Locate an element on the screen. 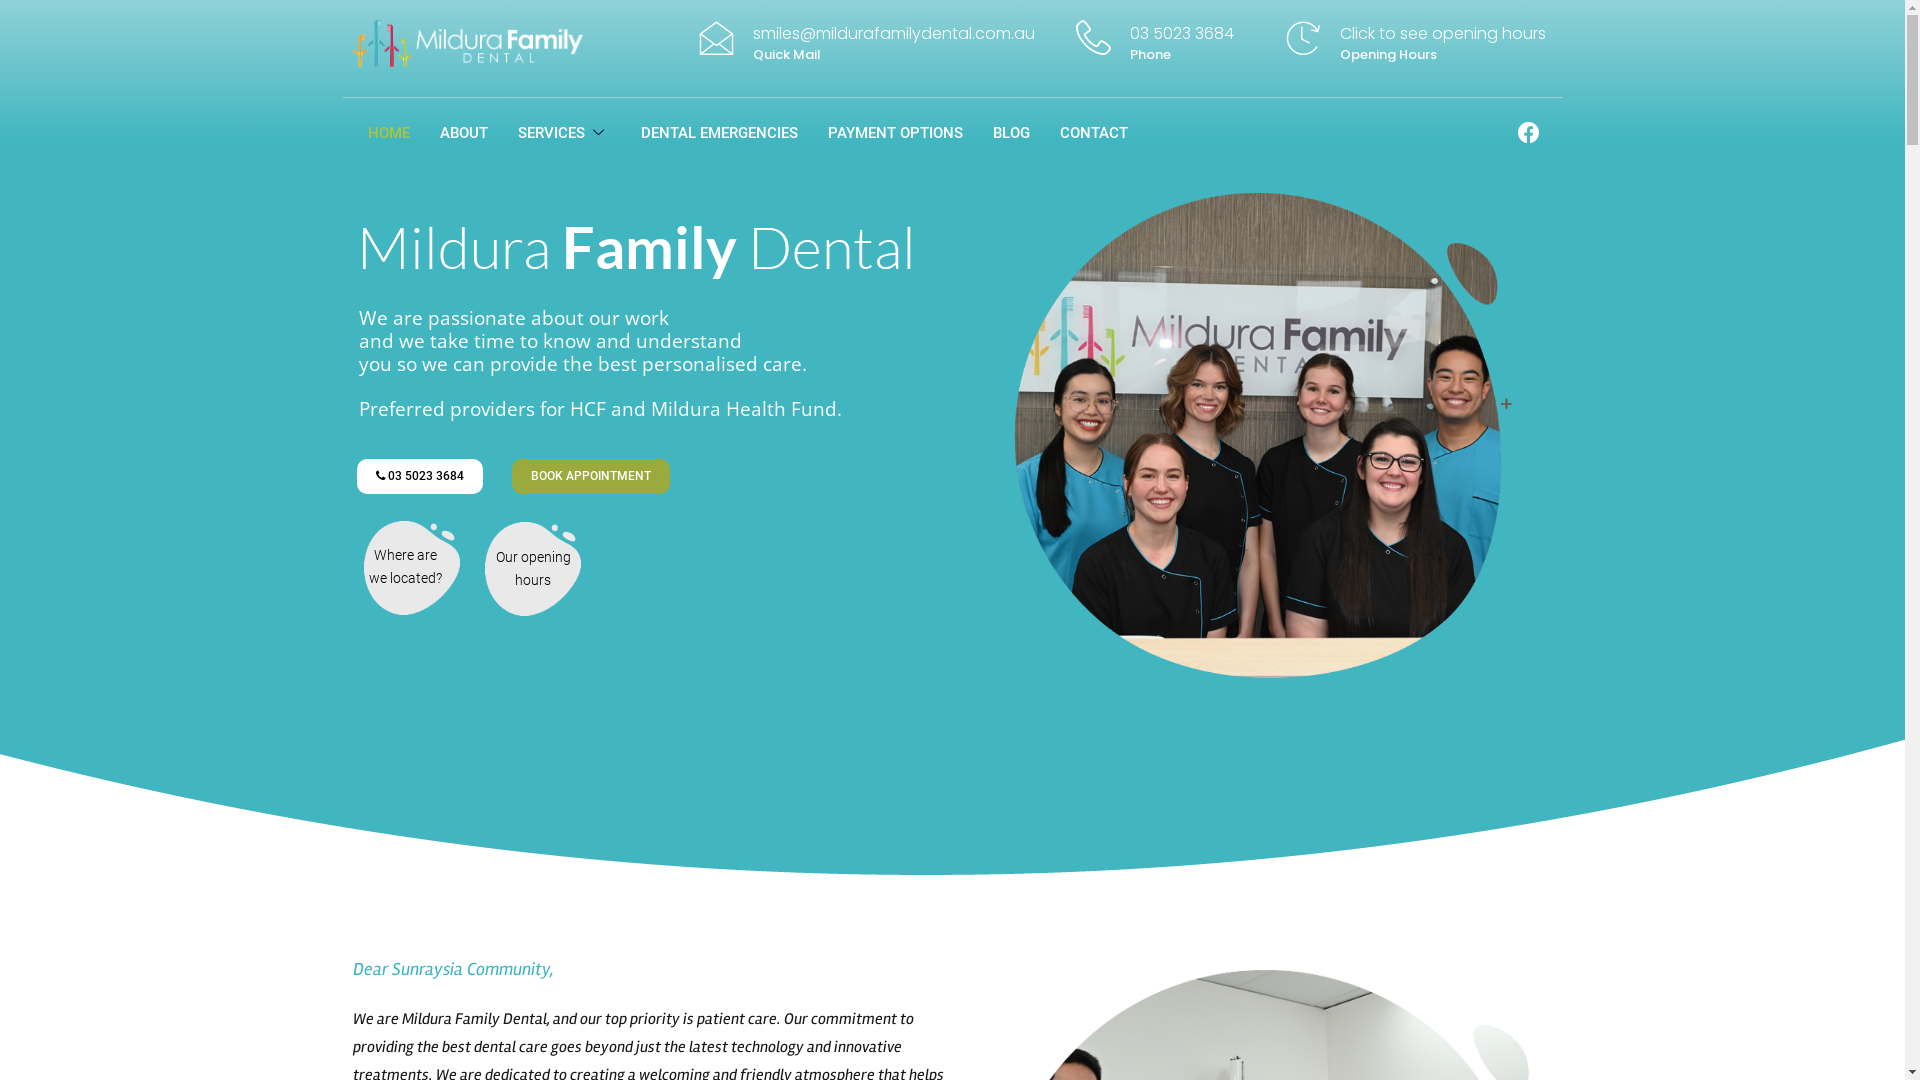 The image size is (1920, 1080). 03 5023 3684 is located at coordinates (1182, 34).